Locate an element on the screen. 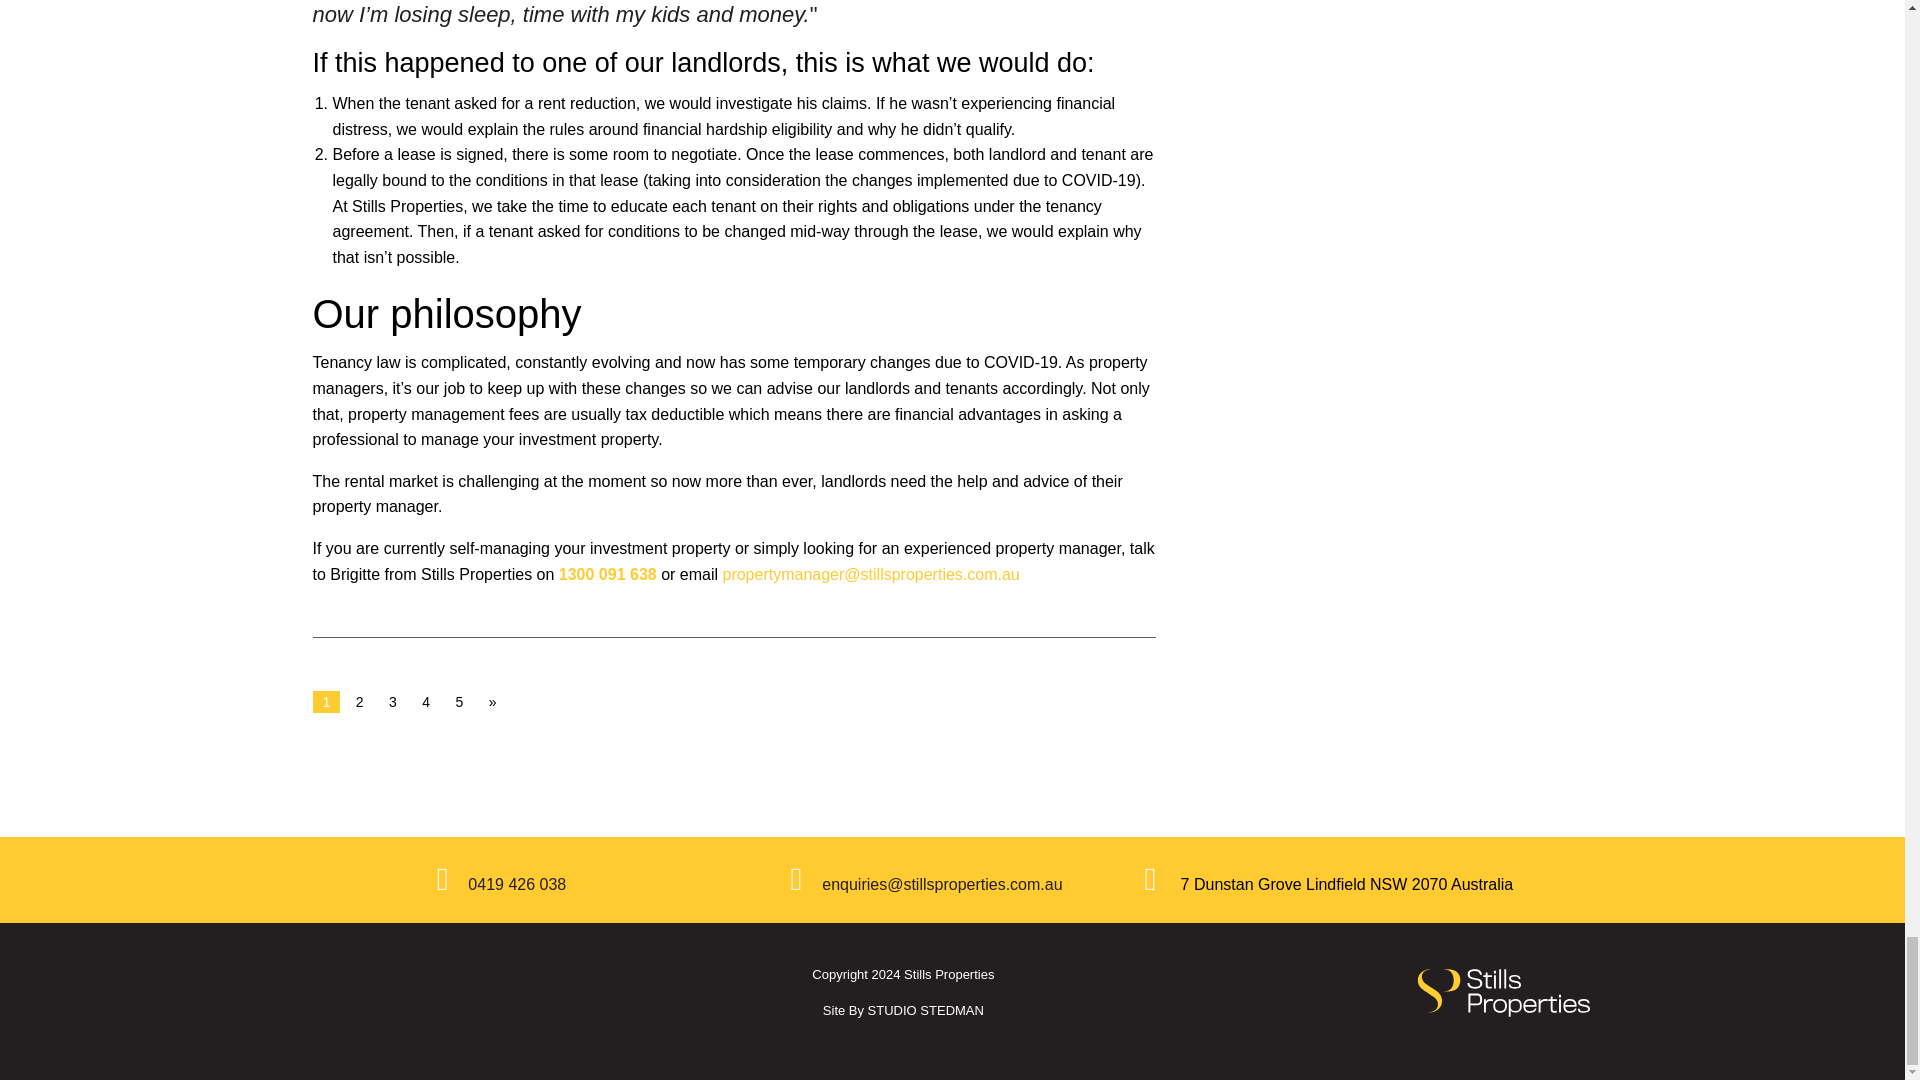 The width and height of the screenshot is (1920, 1080). 5 is located at coordinates (460, 702).